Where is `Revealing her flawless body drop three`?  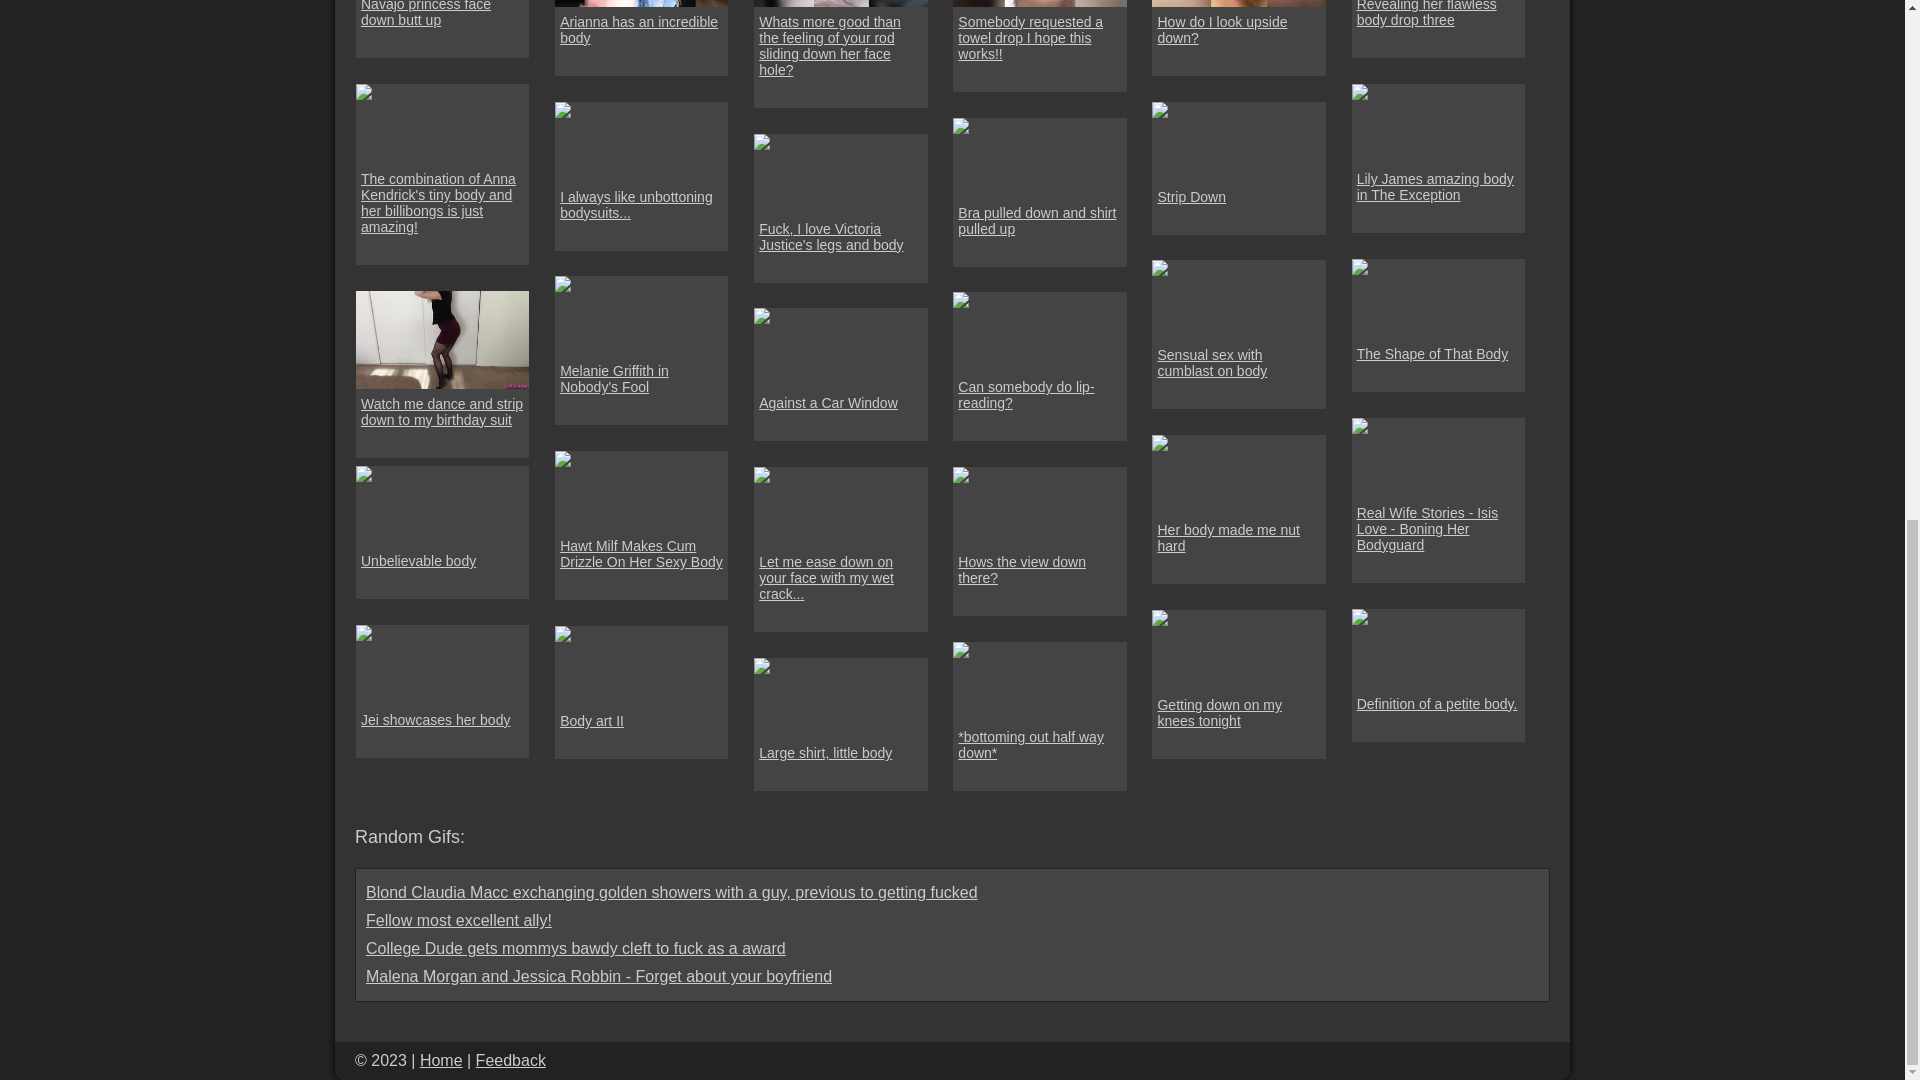
Revealing her flawless body drop three is located at coordinates (1438, 14).